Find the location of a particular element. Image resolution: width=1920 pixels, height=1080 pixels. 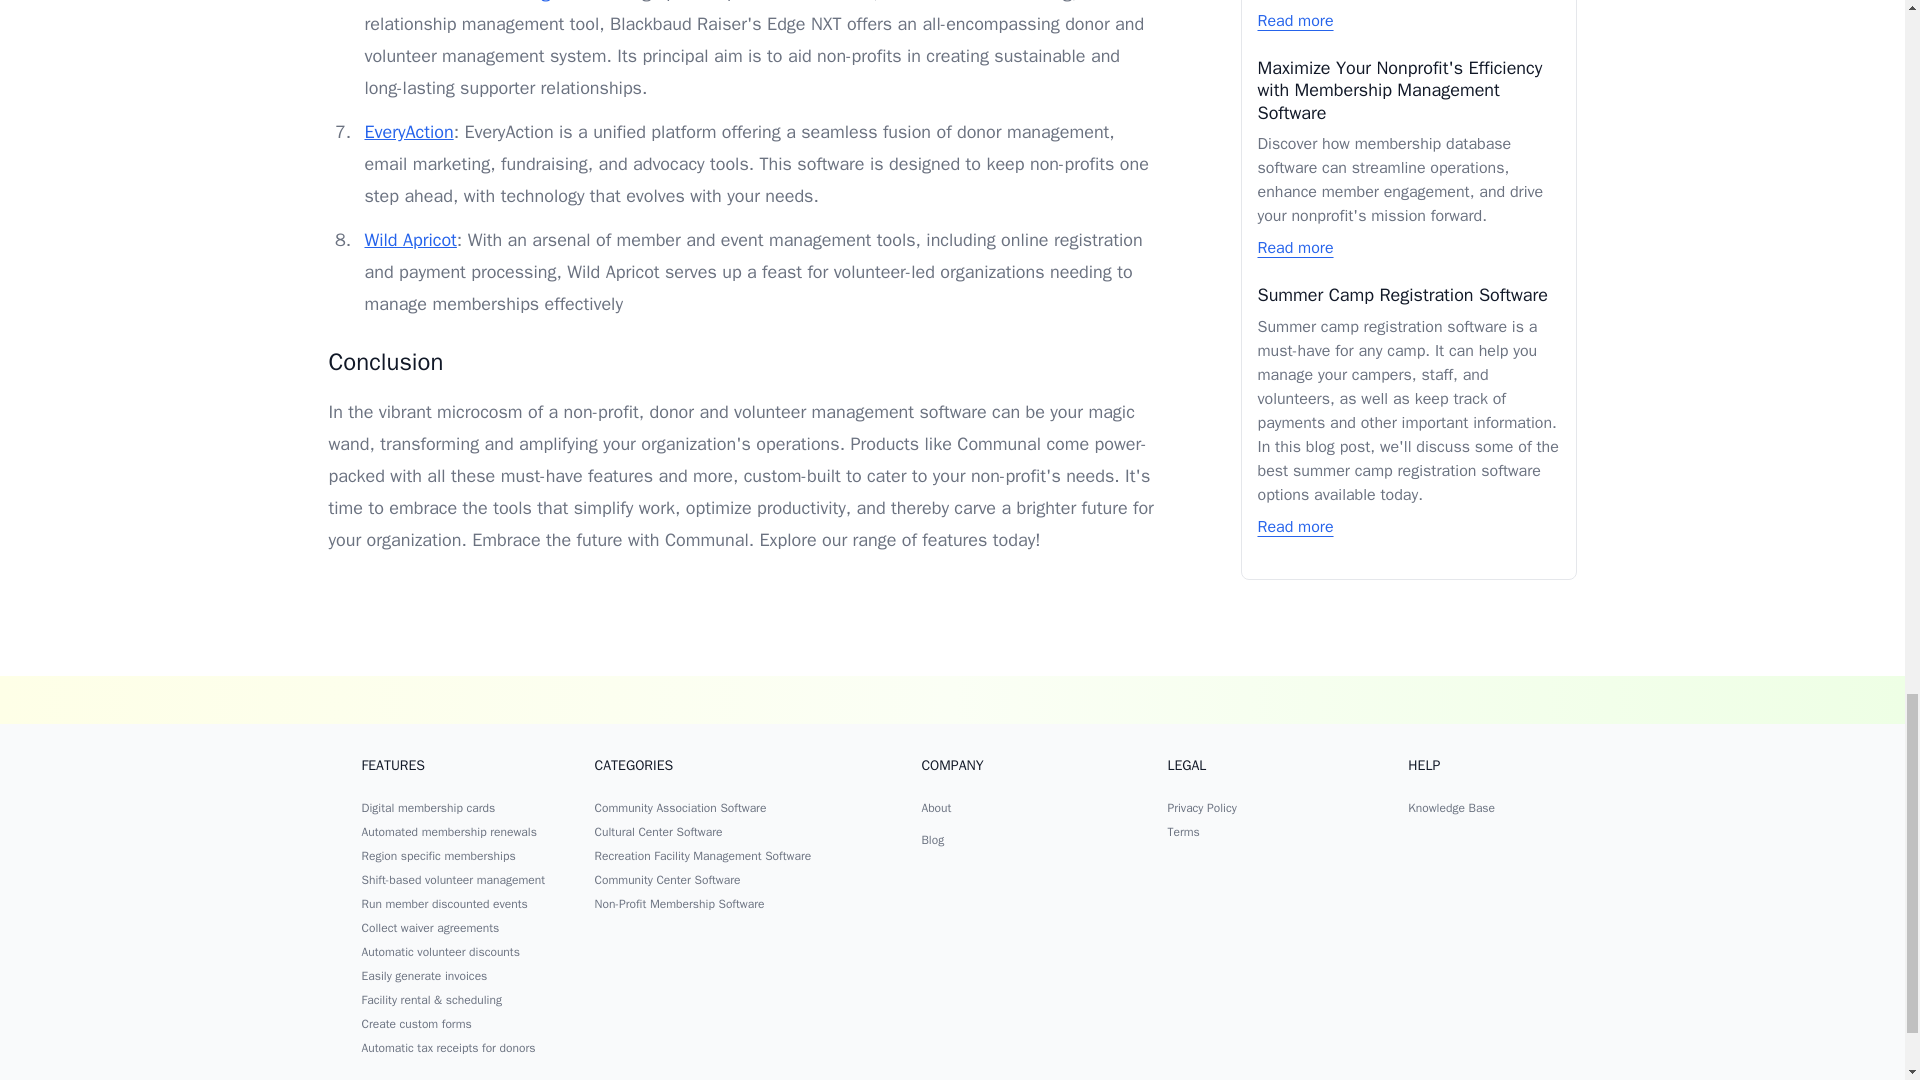

Community Association Software is located at coordinates (680, 808).